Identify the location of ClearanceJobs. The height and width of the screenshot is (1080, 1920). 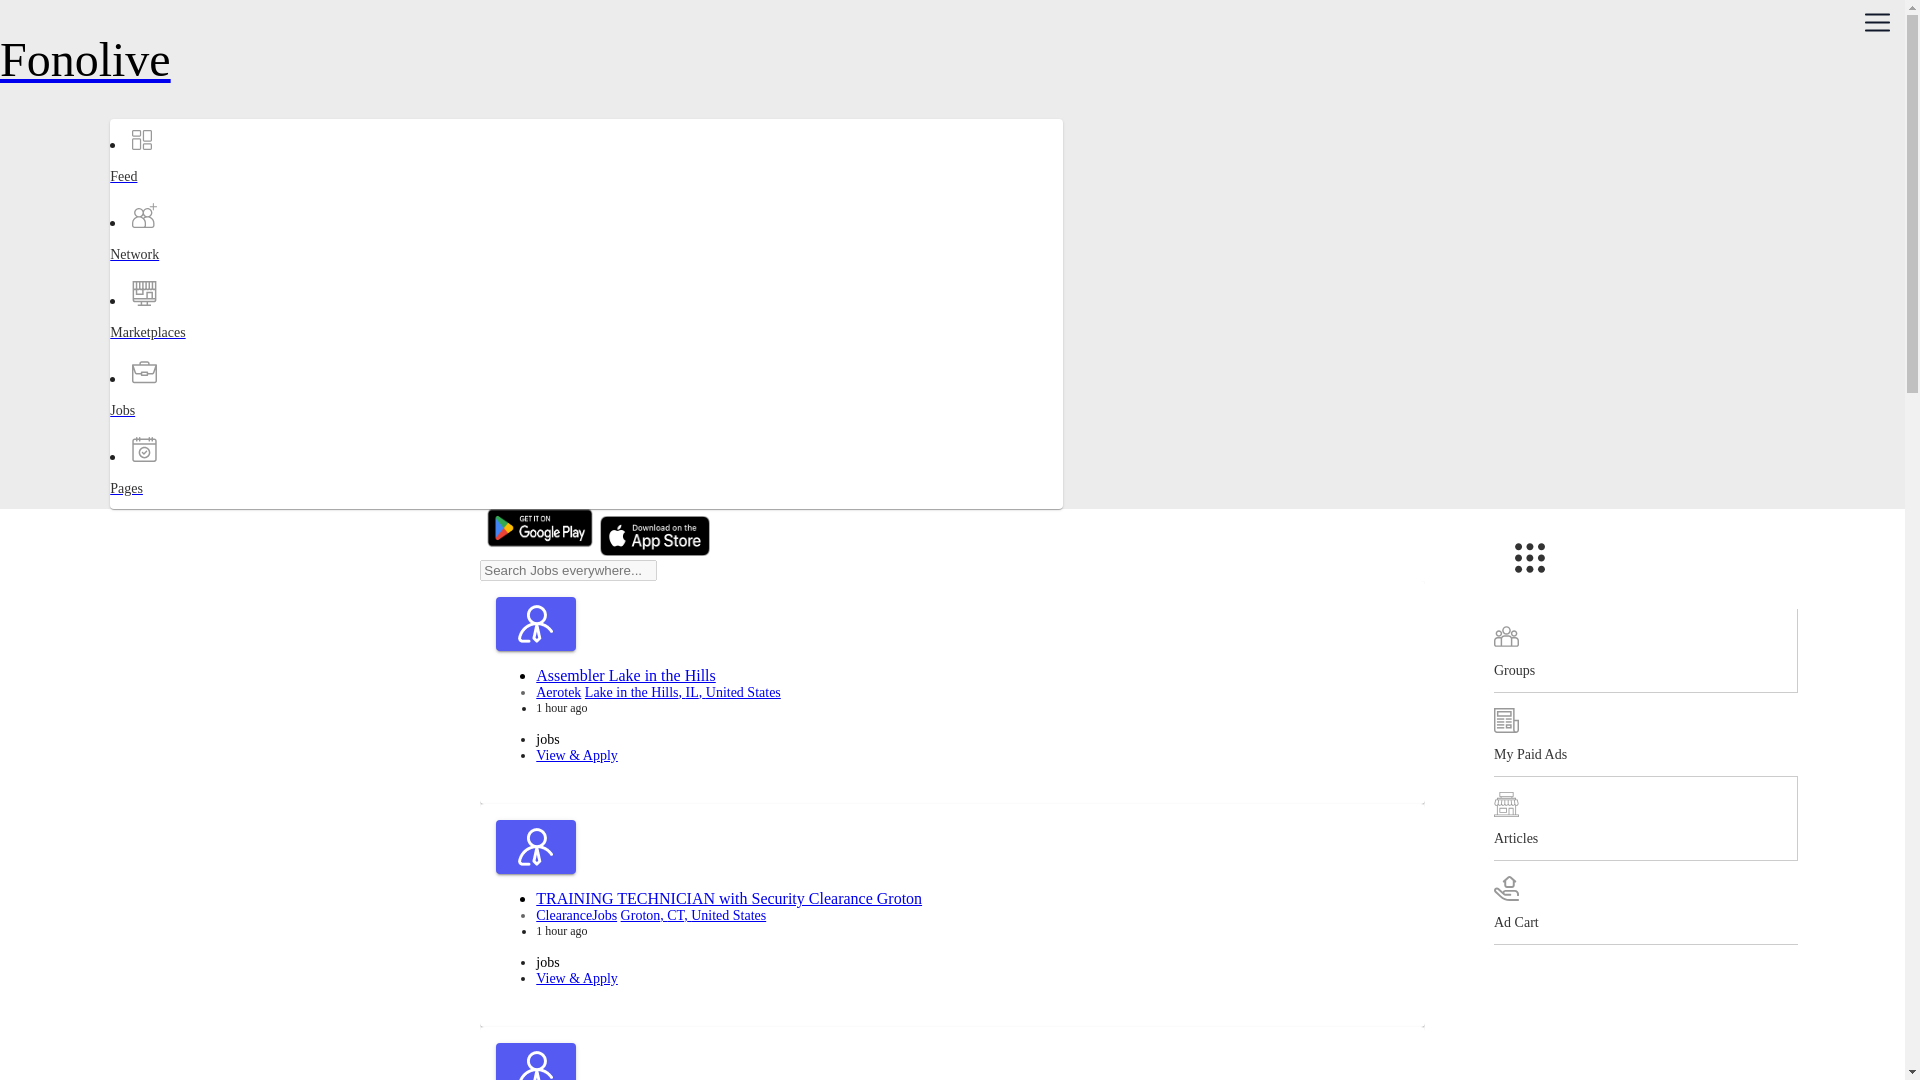
(576, 916).